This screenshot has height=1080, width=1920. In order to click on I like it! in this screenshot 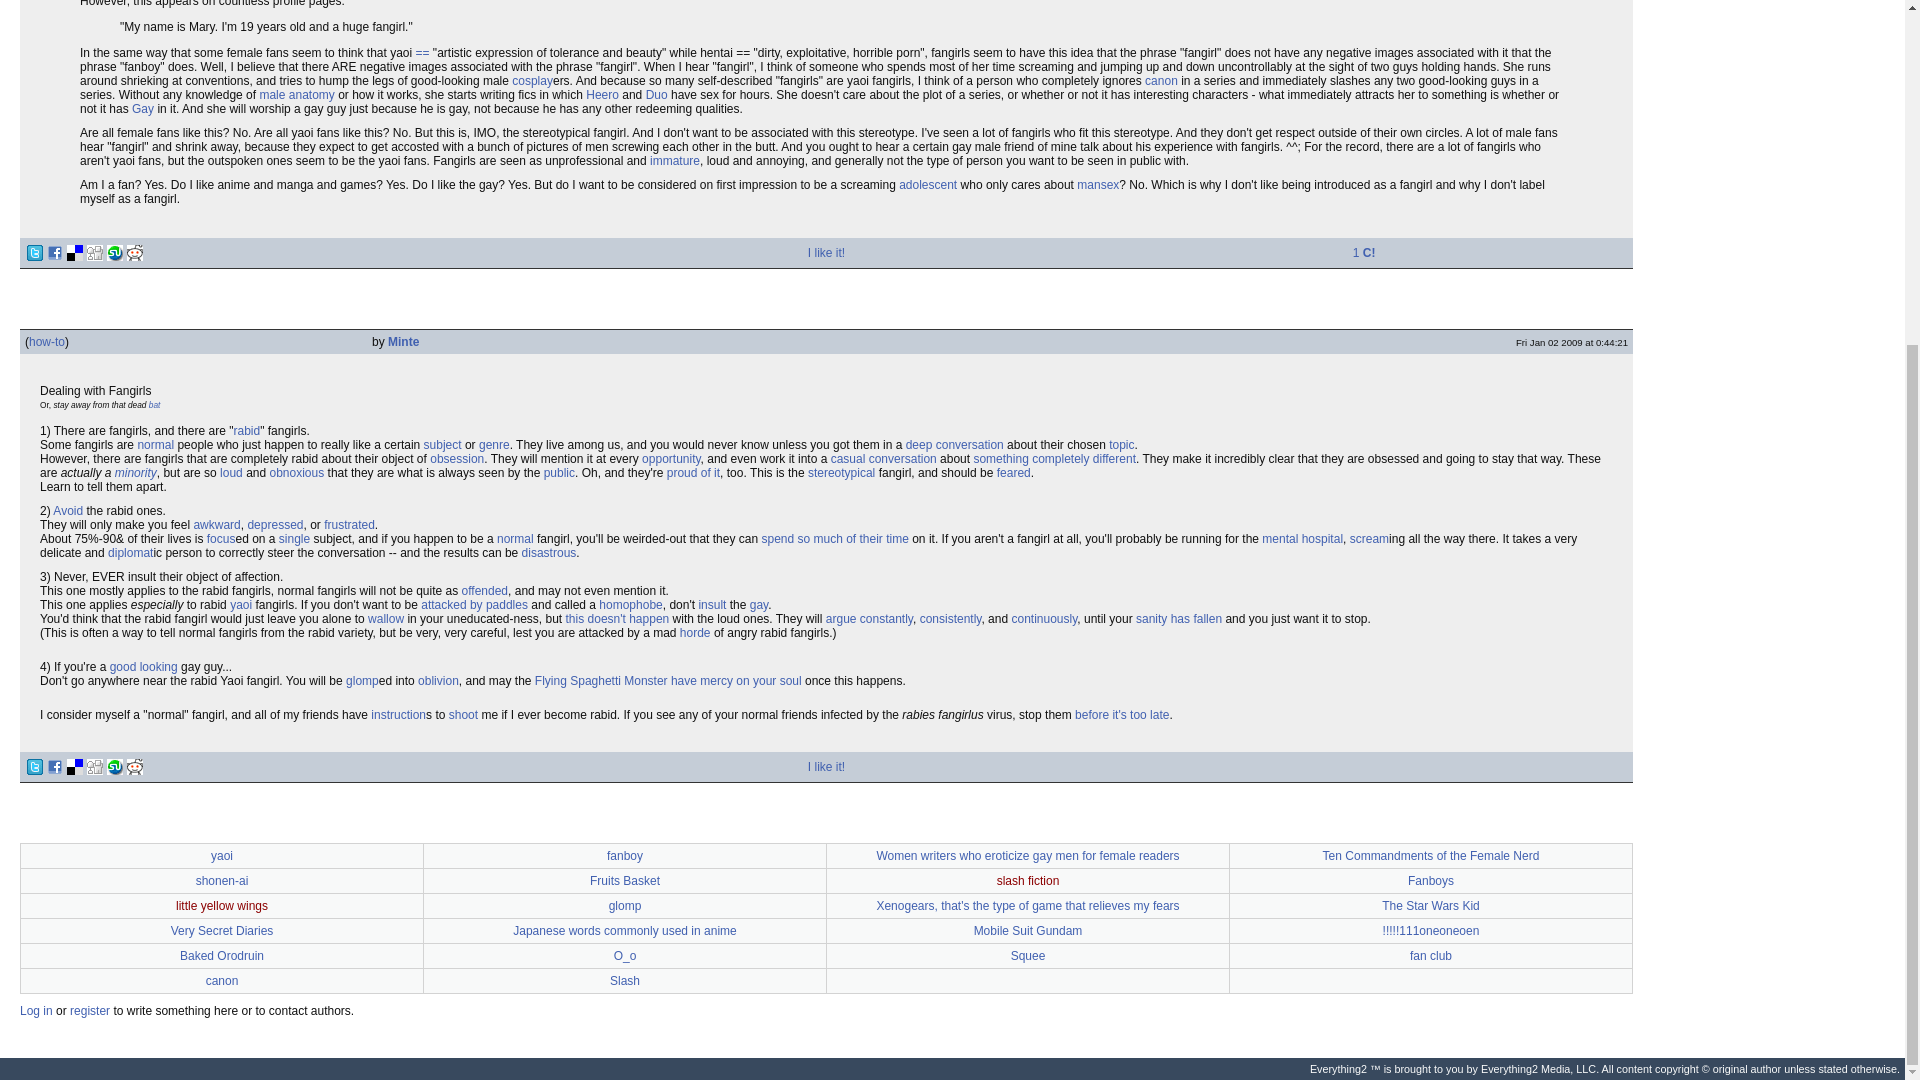, I will do `click(826, 253)`.